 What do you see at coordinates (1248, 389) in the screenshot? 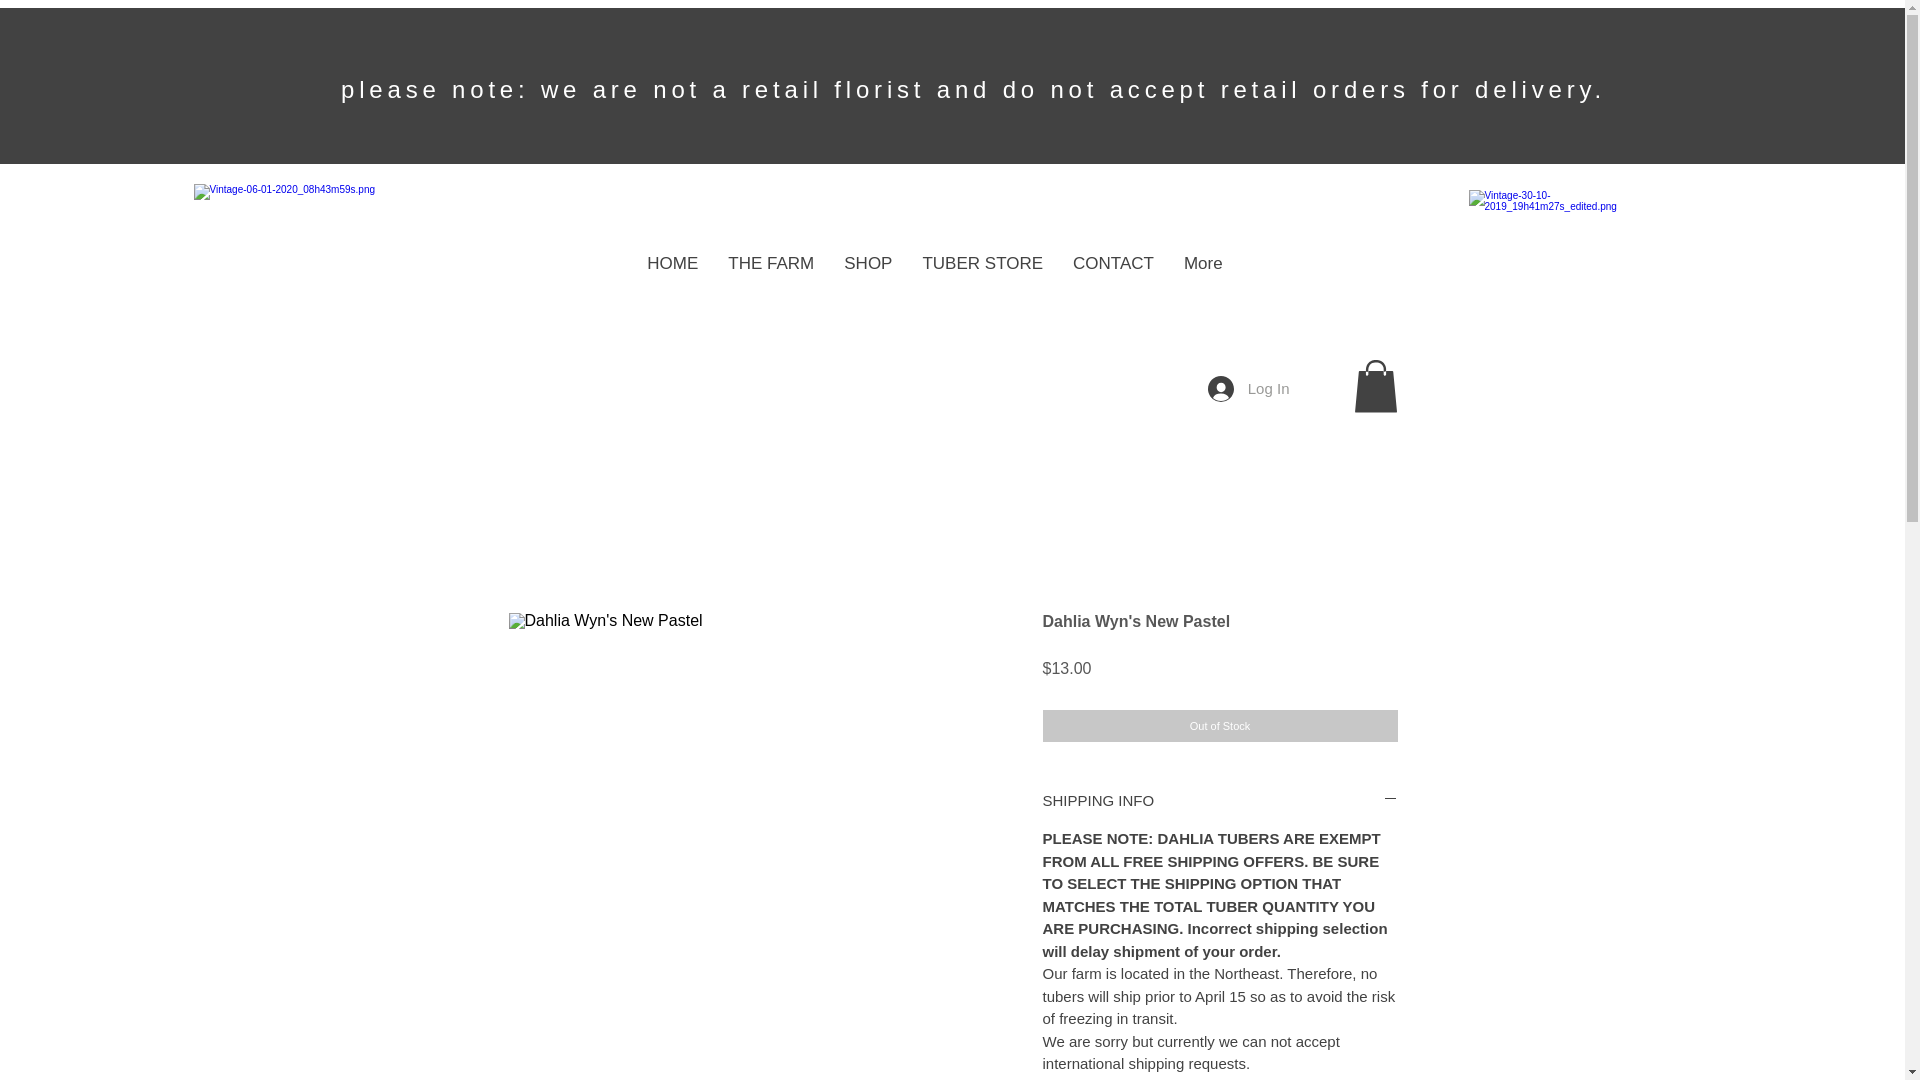
I see `Log In` at bounding box center [1248, 389].